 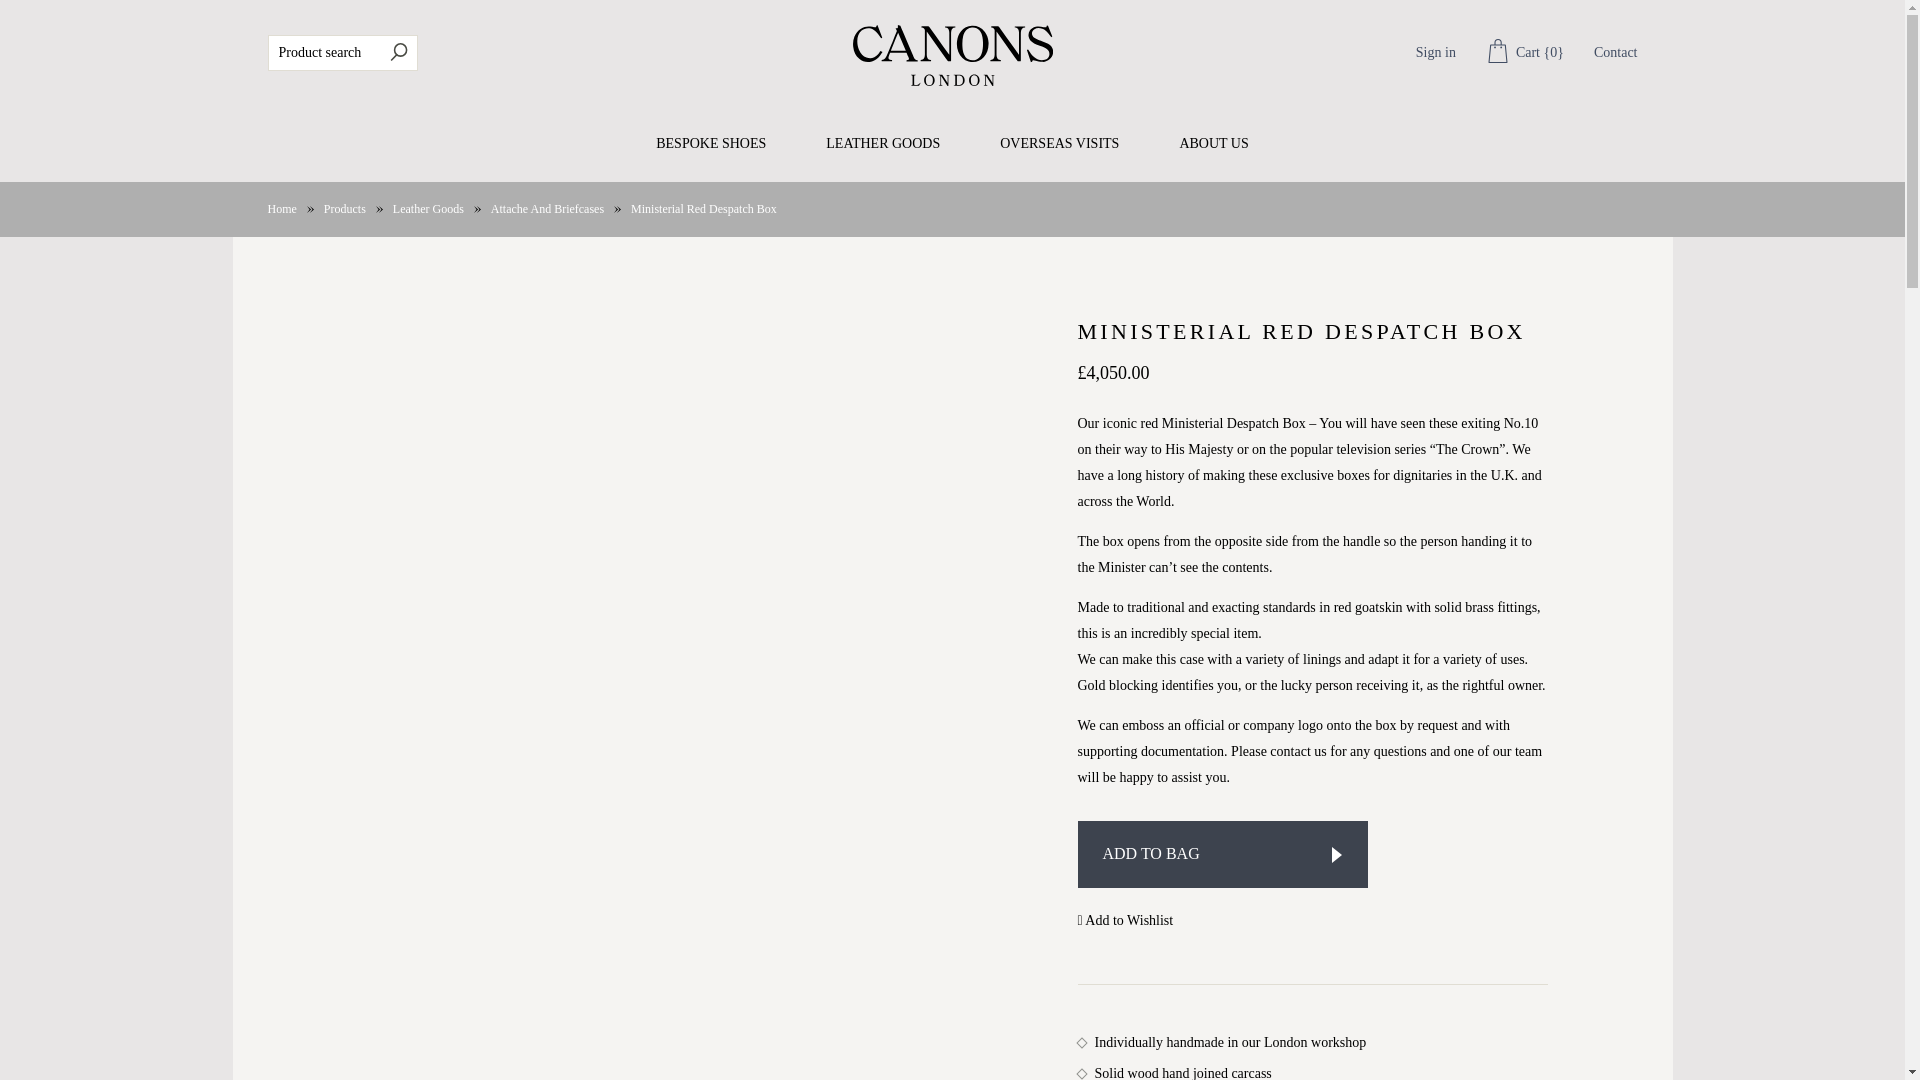 What do you see at coordinates (345, 208) in the screenshot?
I see `Products` at bounding box center [345, 208].